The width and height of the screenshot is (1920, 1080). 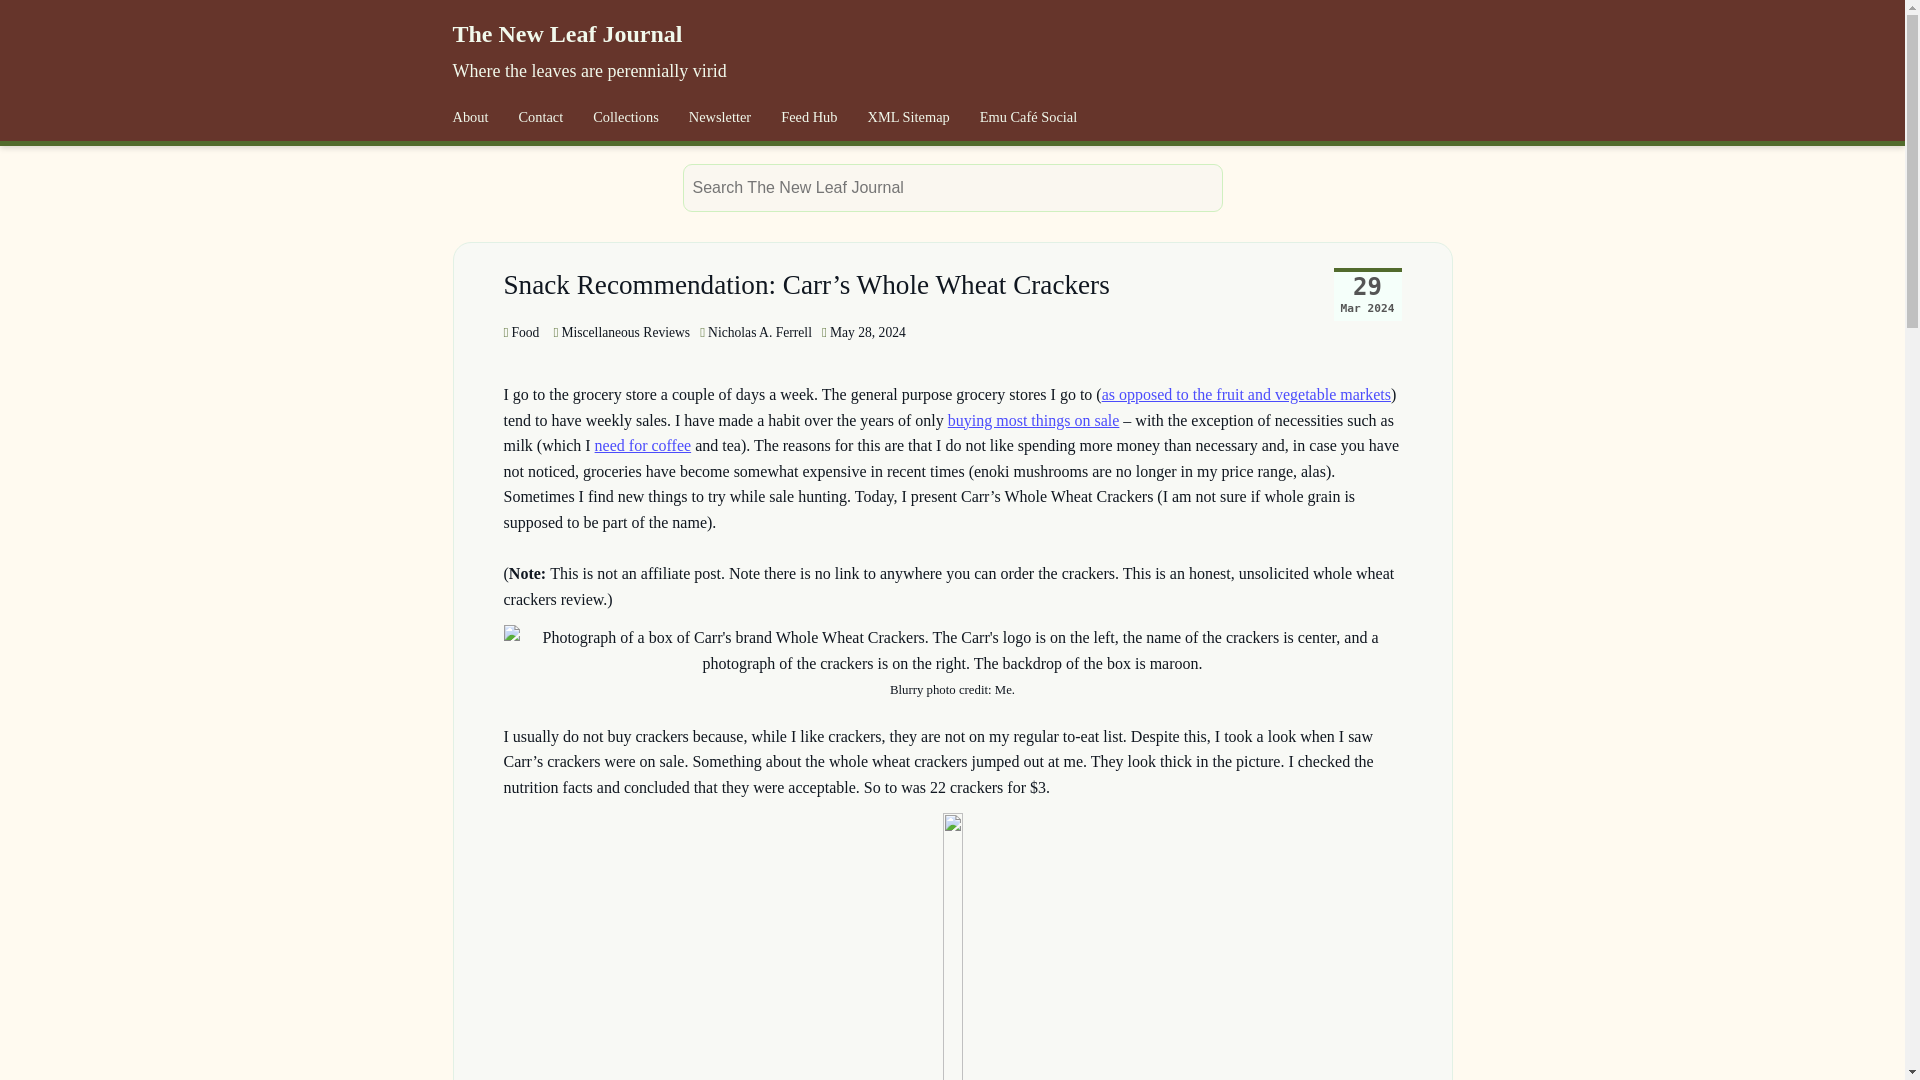 What do you see at coordinates (566, 34) in the screenshot?
I see `The New Leaf Journal` at bounding box center [566, 34].